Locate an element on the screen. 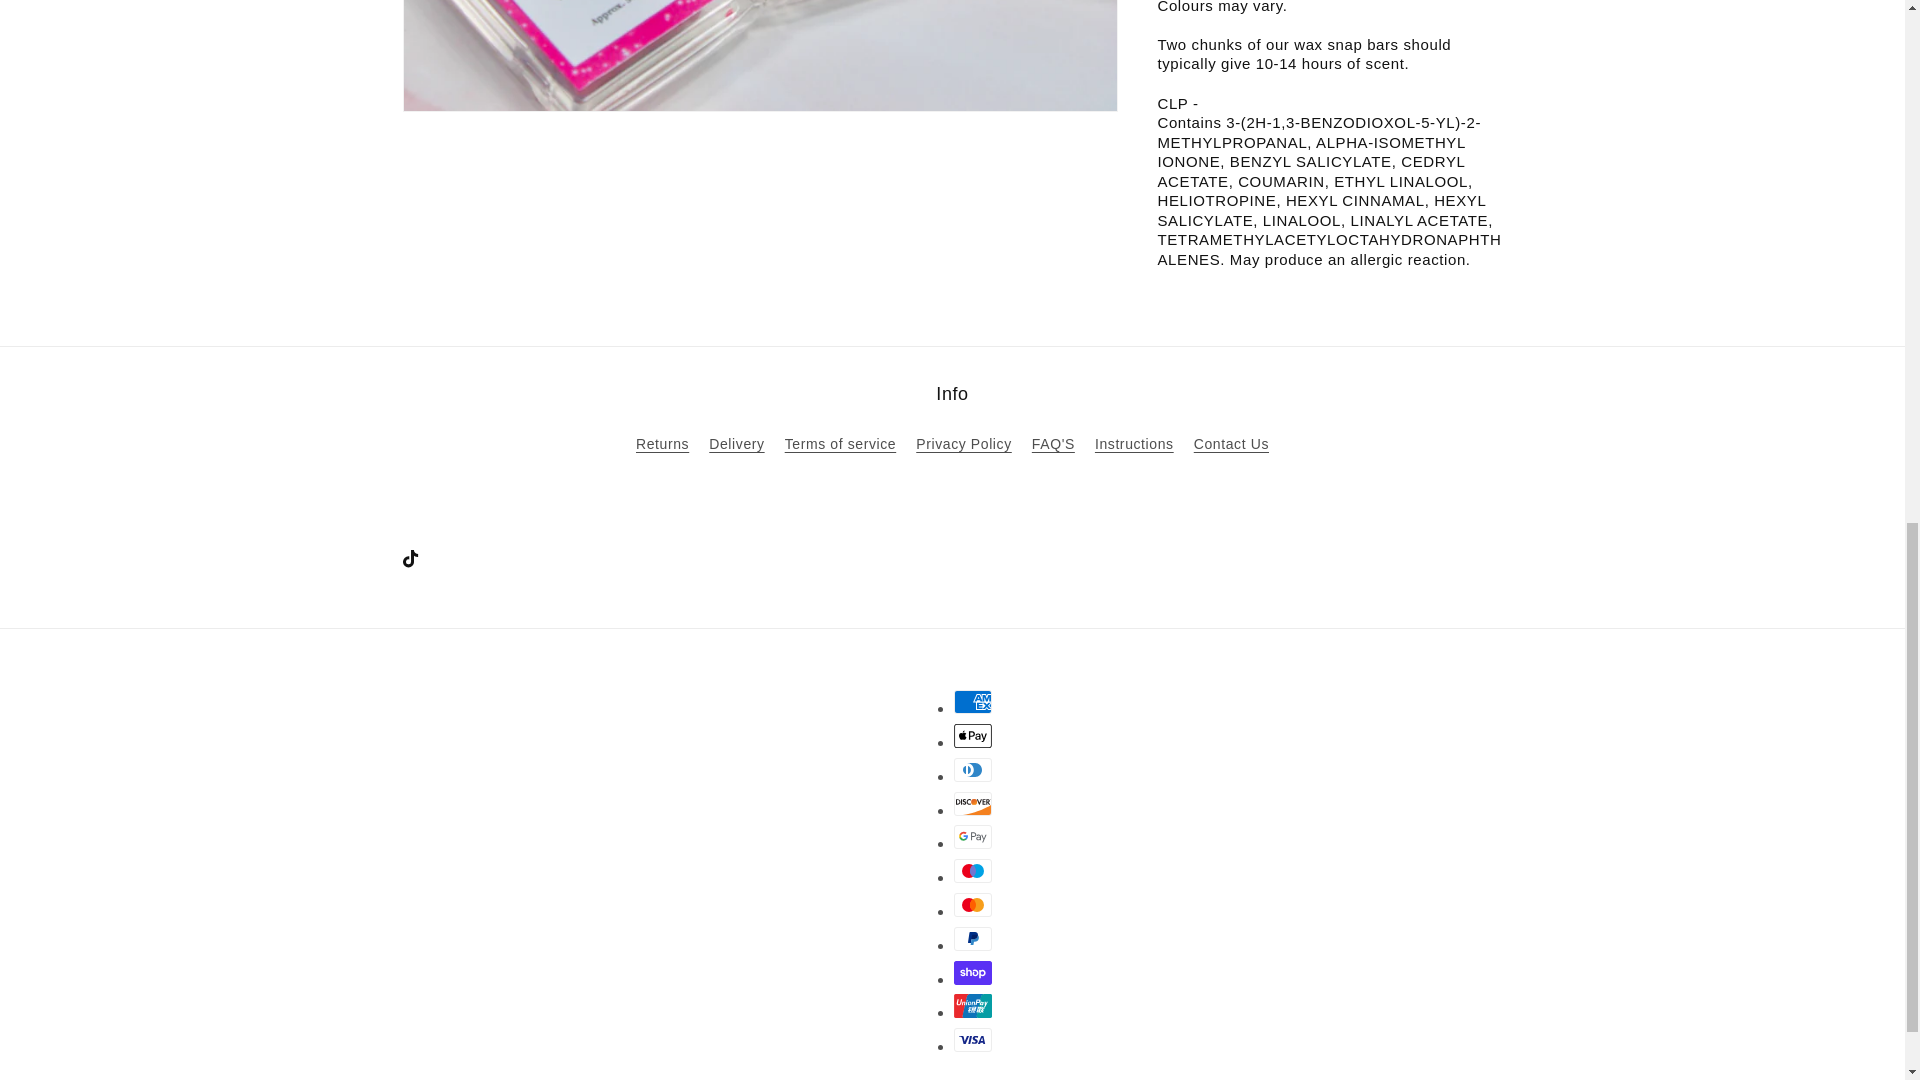 This screenshot has height=1080, width=1920. Maestro is located at coordinates (973, 870).